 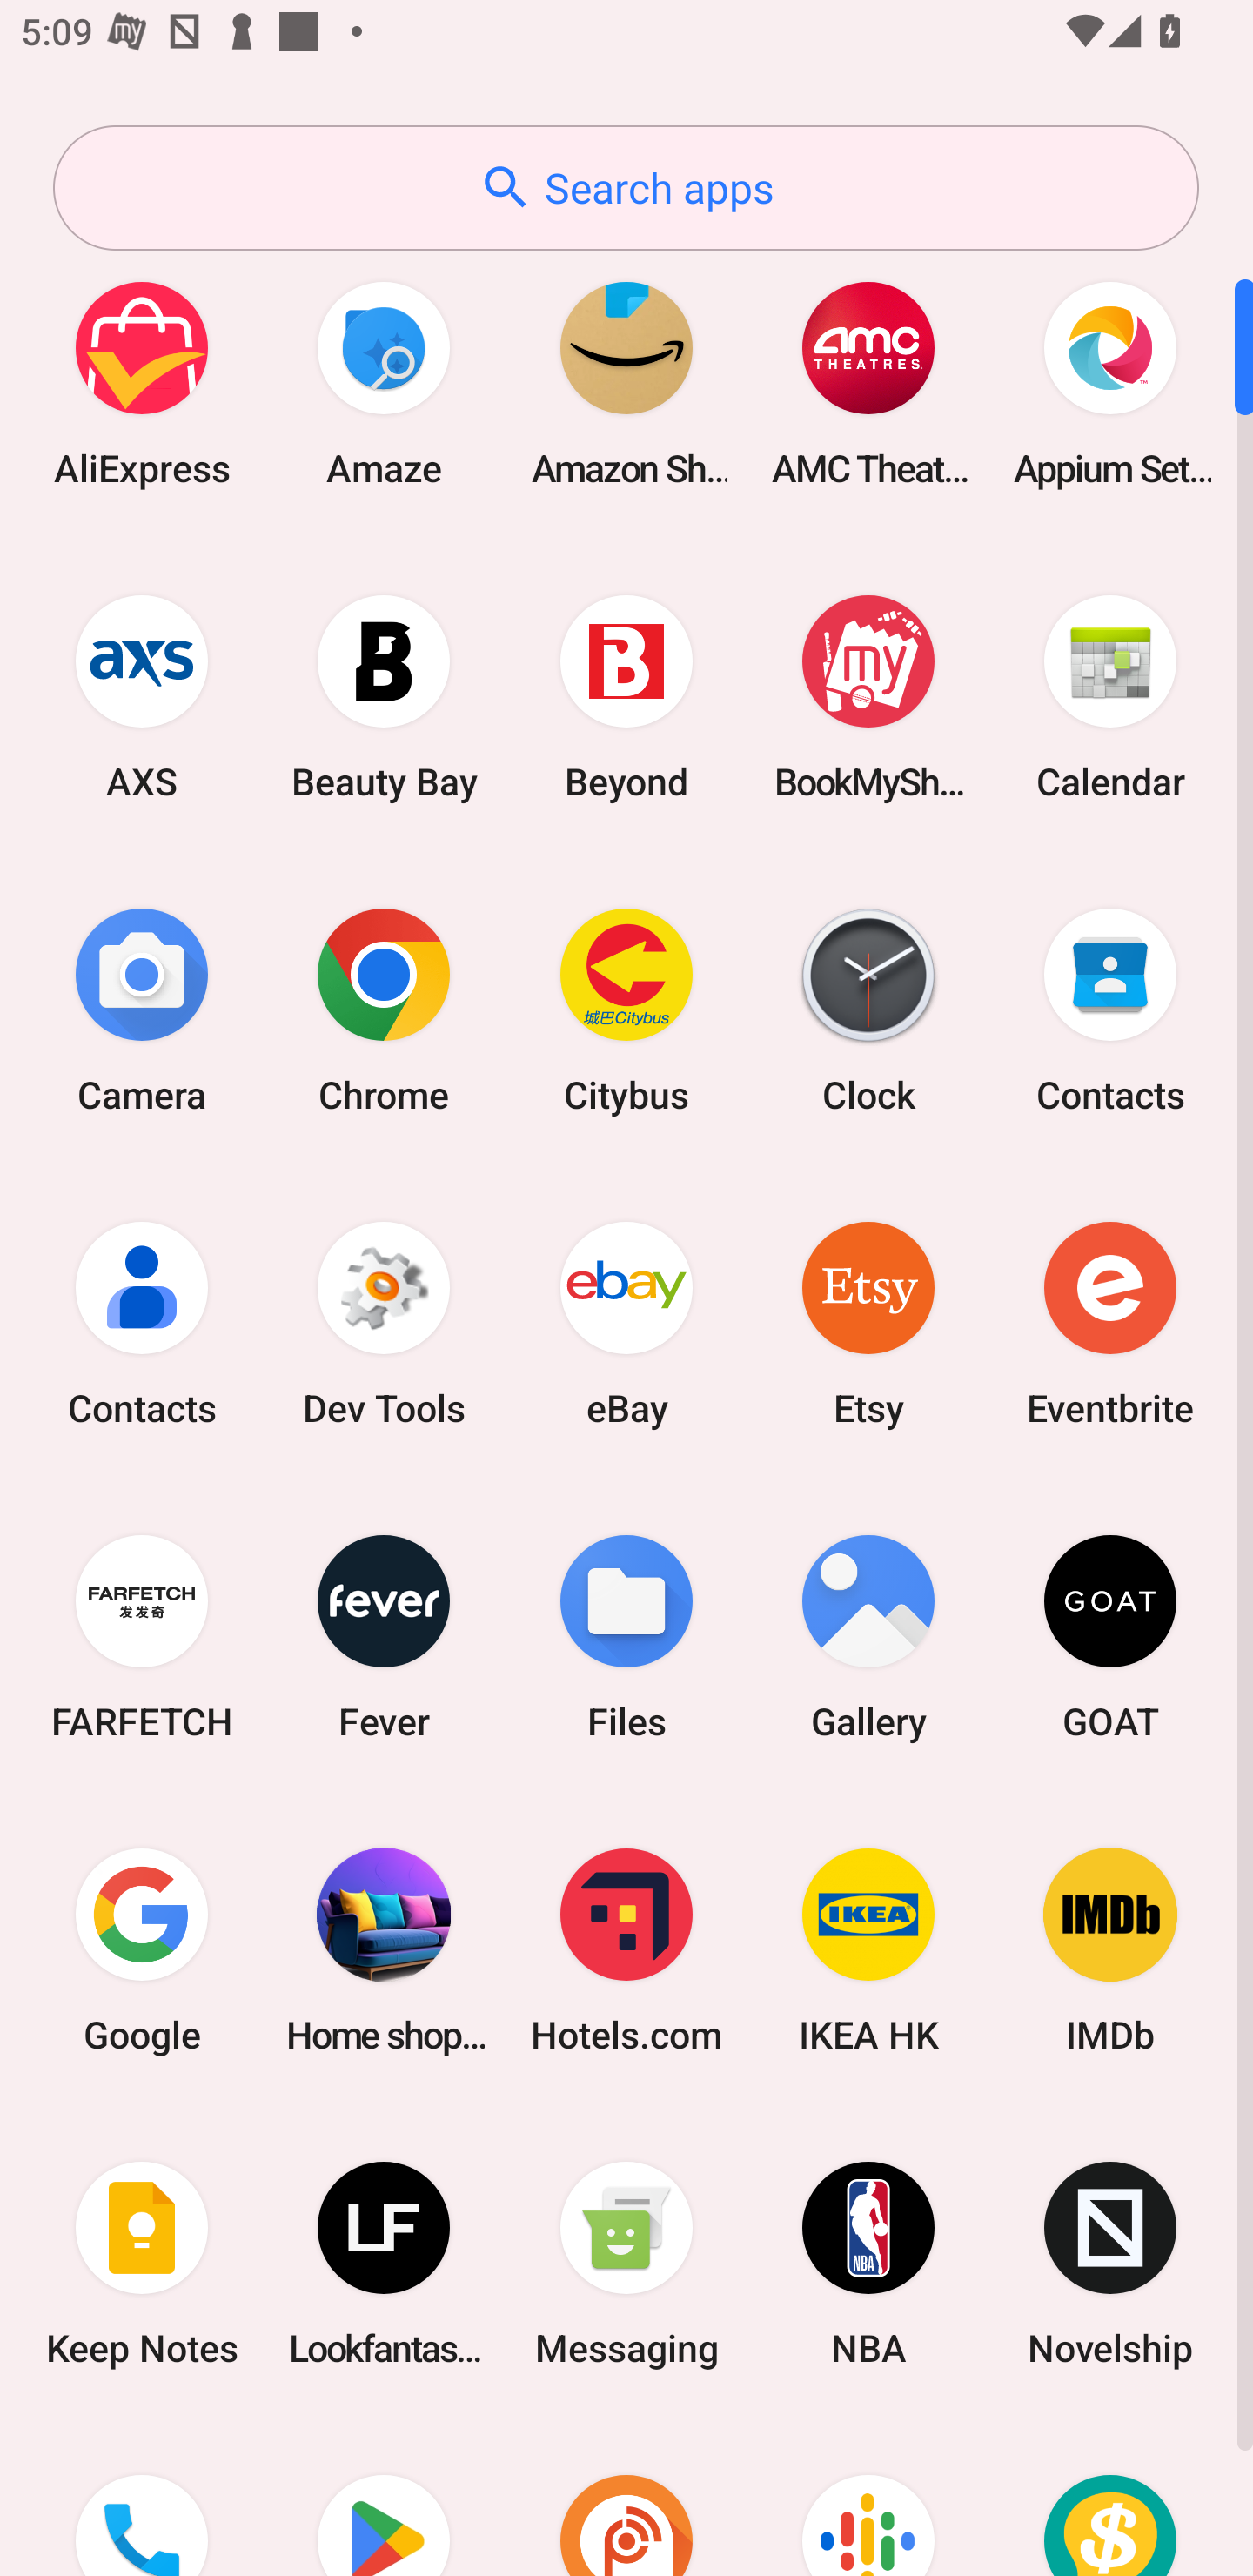 What do you see at coordinates (384, 1949) in the screenshot?
I see `Home shopping` at bounding box center [384, 1949].